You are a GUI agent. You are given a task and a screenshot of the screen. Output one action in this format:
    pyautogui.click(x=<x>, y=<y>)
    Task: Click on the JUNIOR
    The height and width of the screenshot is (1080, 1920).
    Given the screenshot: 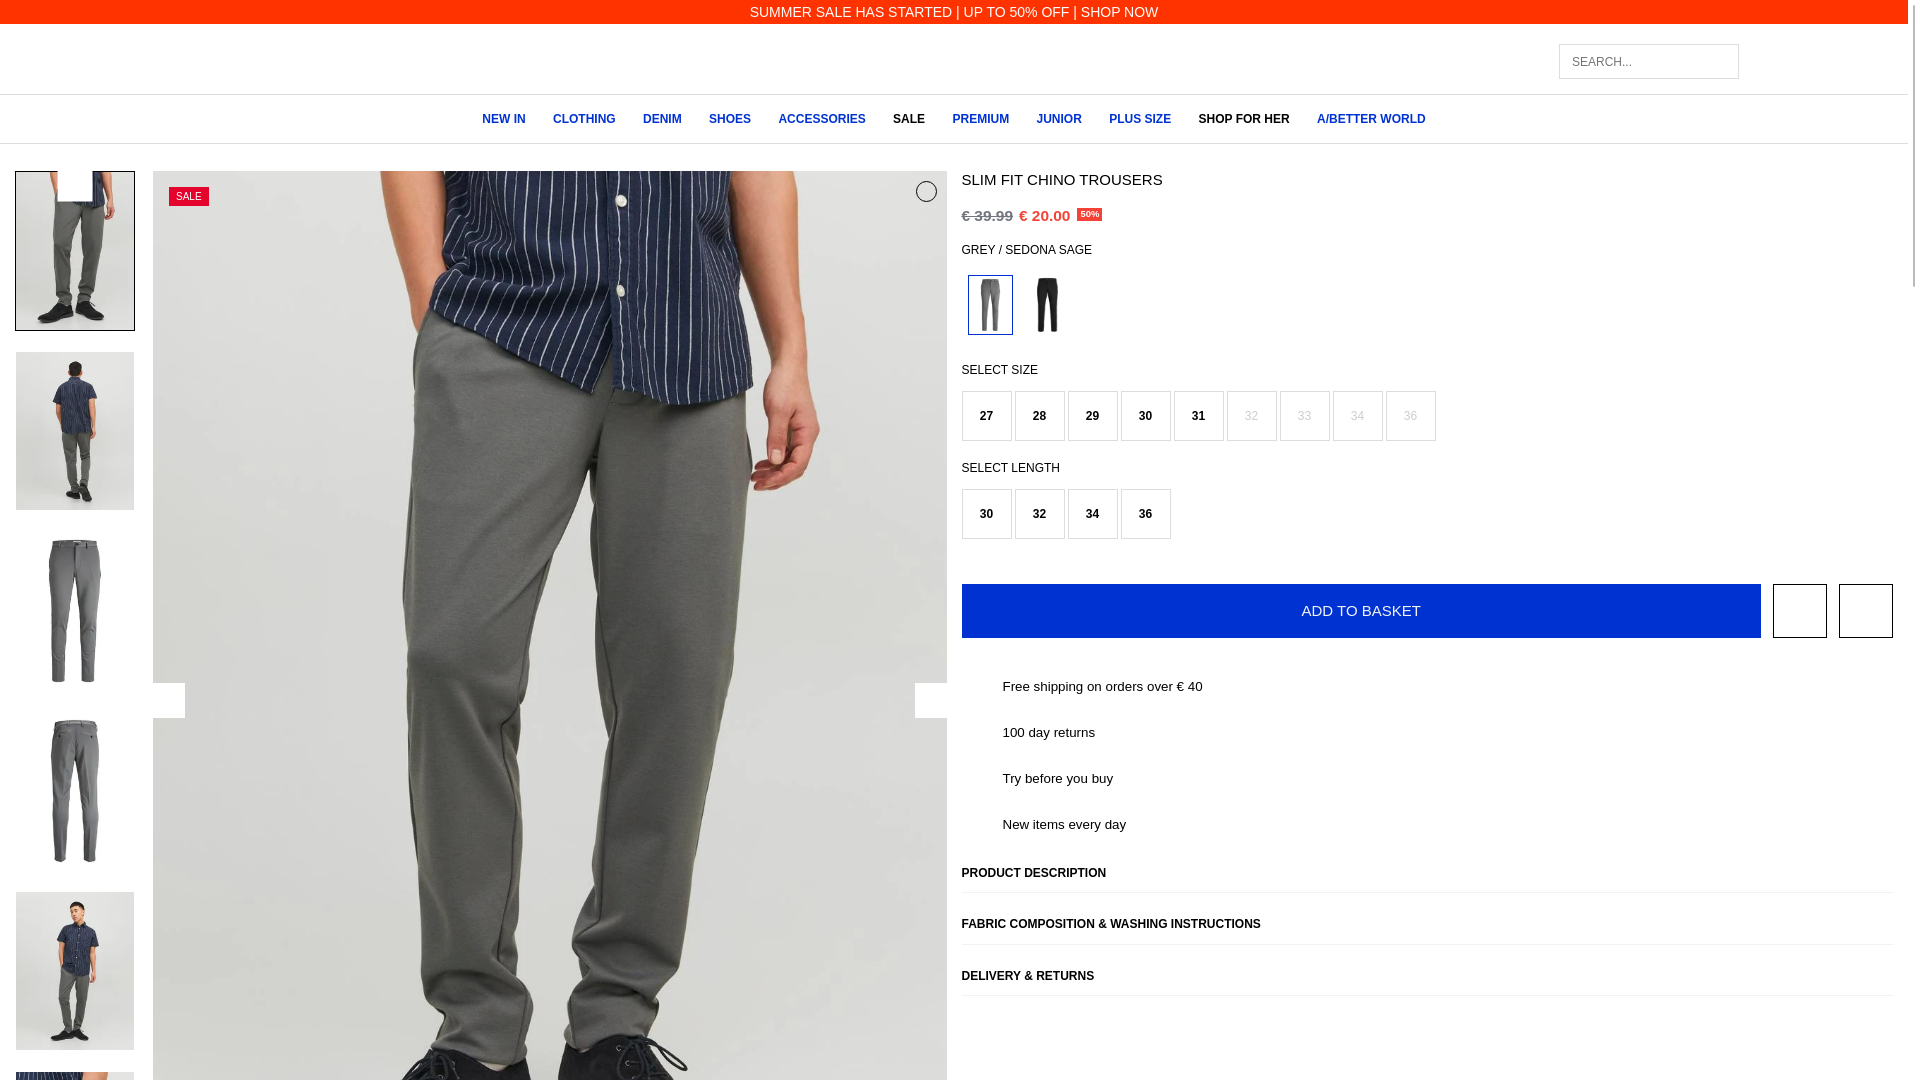 What is the action you would take?
    pyautogui.click(x=1058, y=119)
    